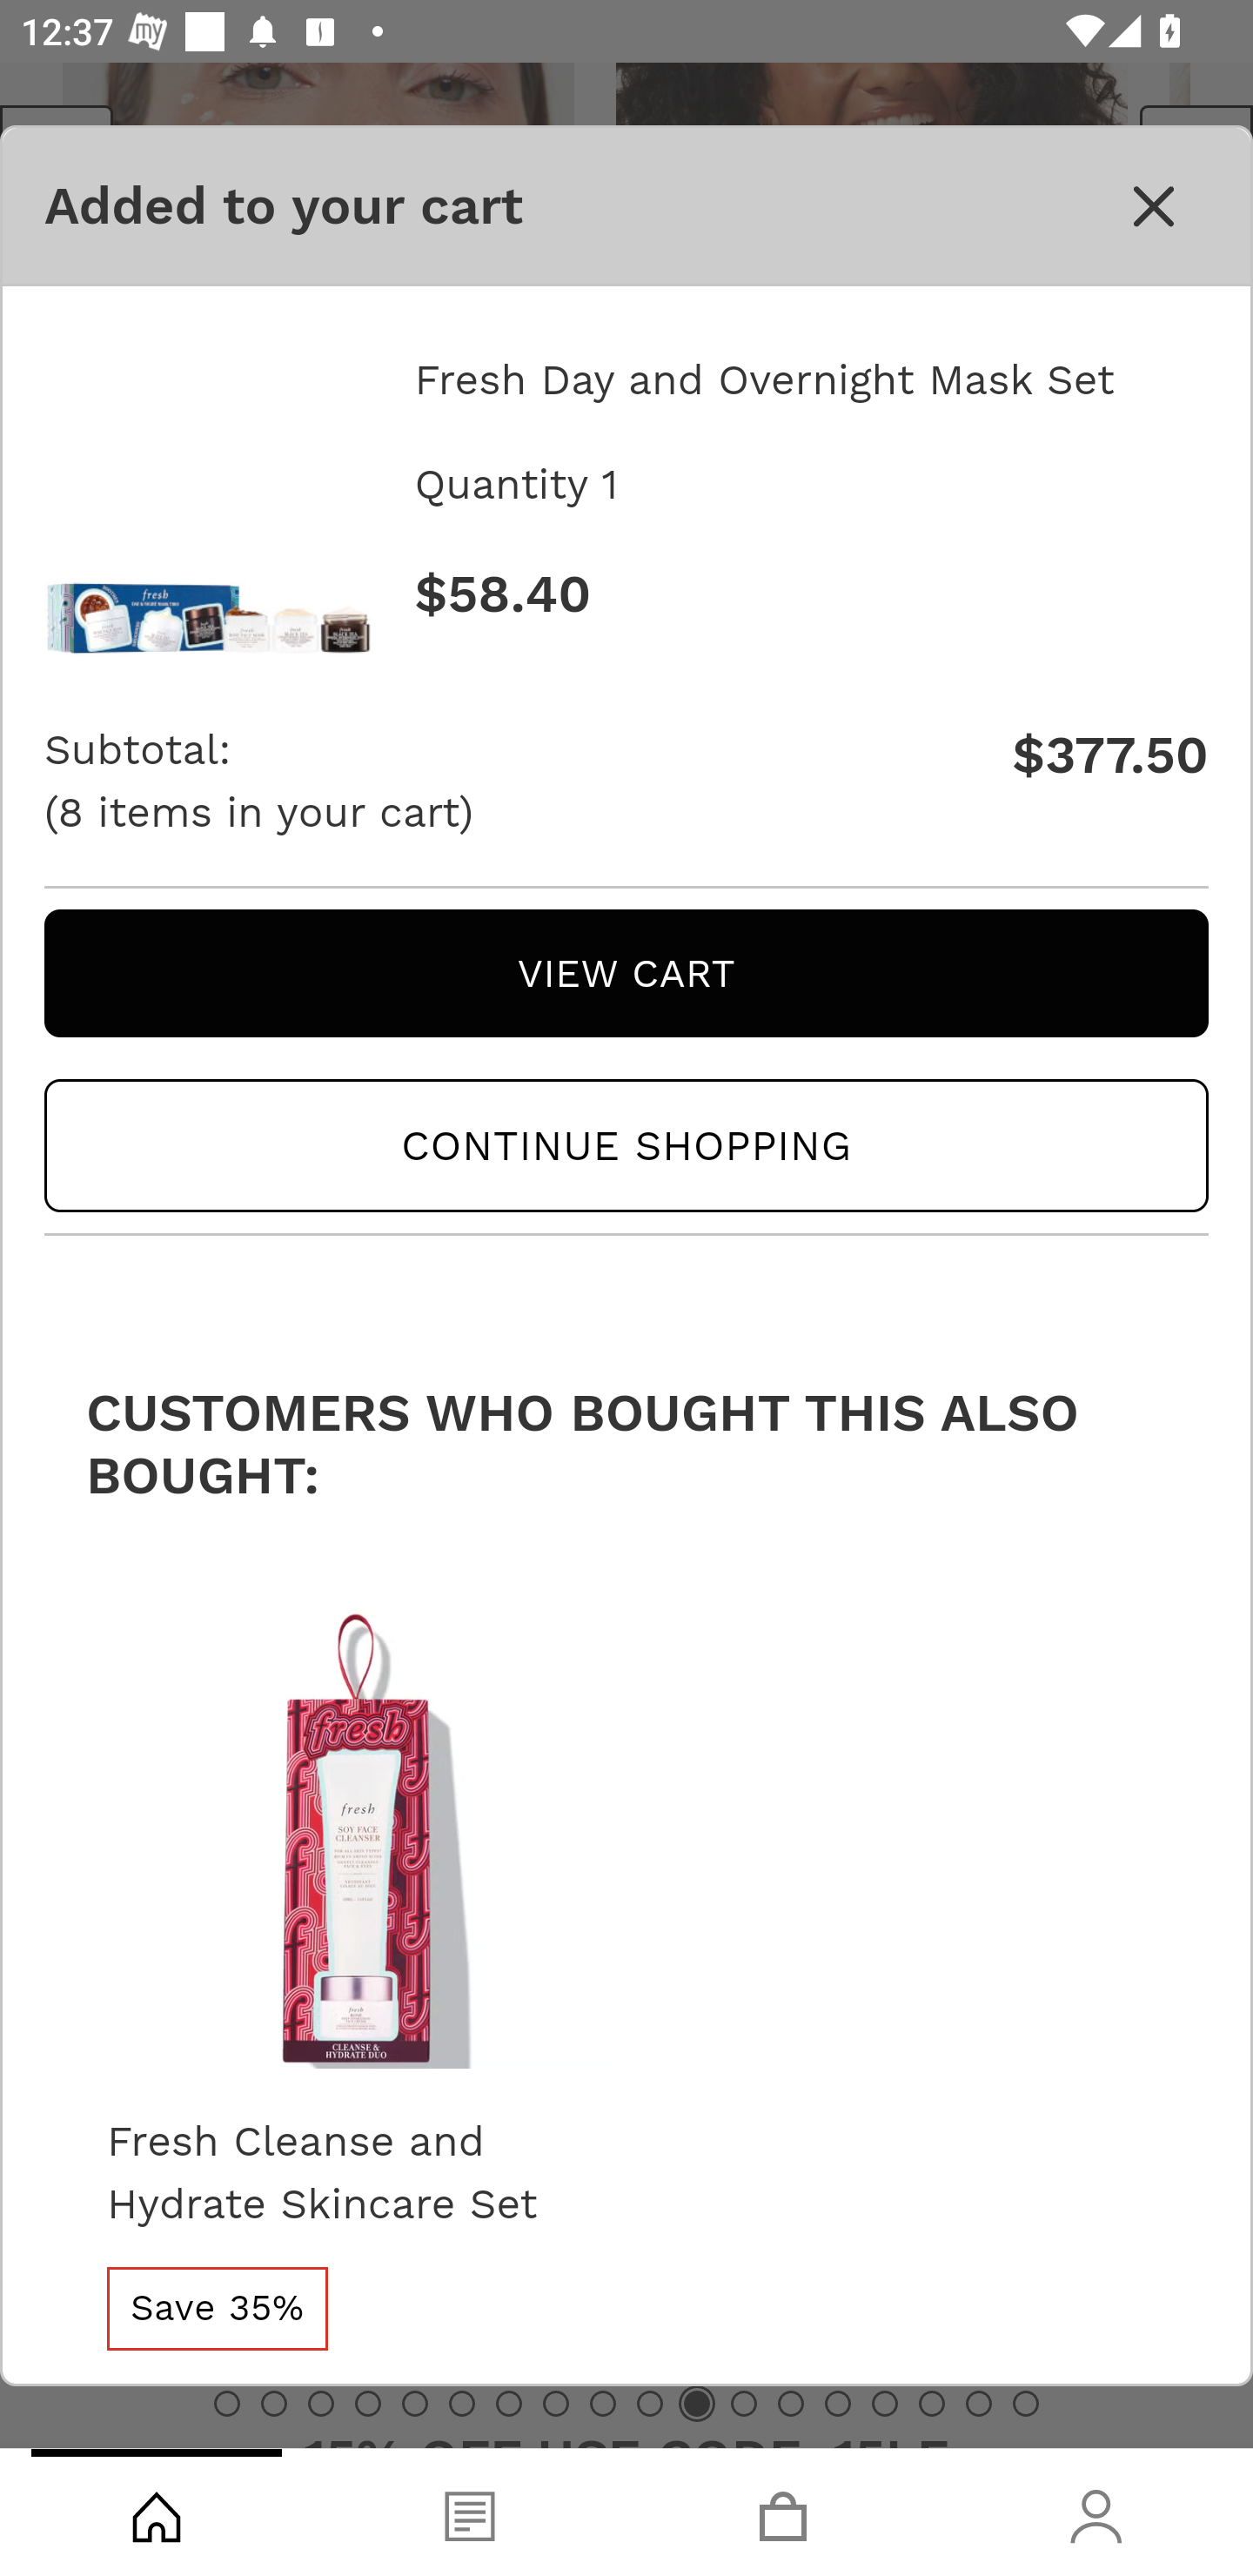 The width and height of the screenshot is (1253, 2576). What do you see at coordinates (355, 2174) in the screenshot?
I see `Fresh Cleanse and Hydrate Skincare Set` at bounding box center [355, 2174].